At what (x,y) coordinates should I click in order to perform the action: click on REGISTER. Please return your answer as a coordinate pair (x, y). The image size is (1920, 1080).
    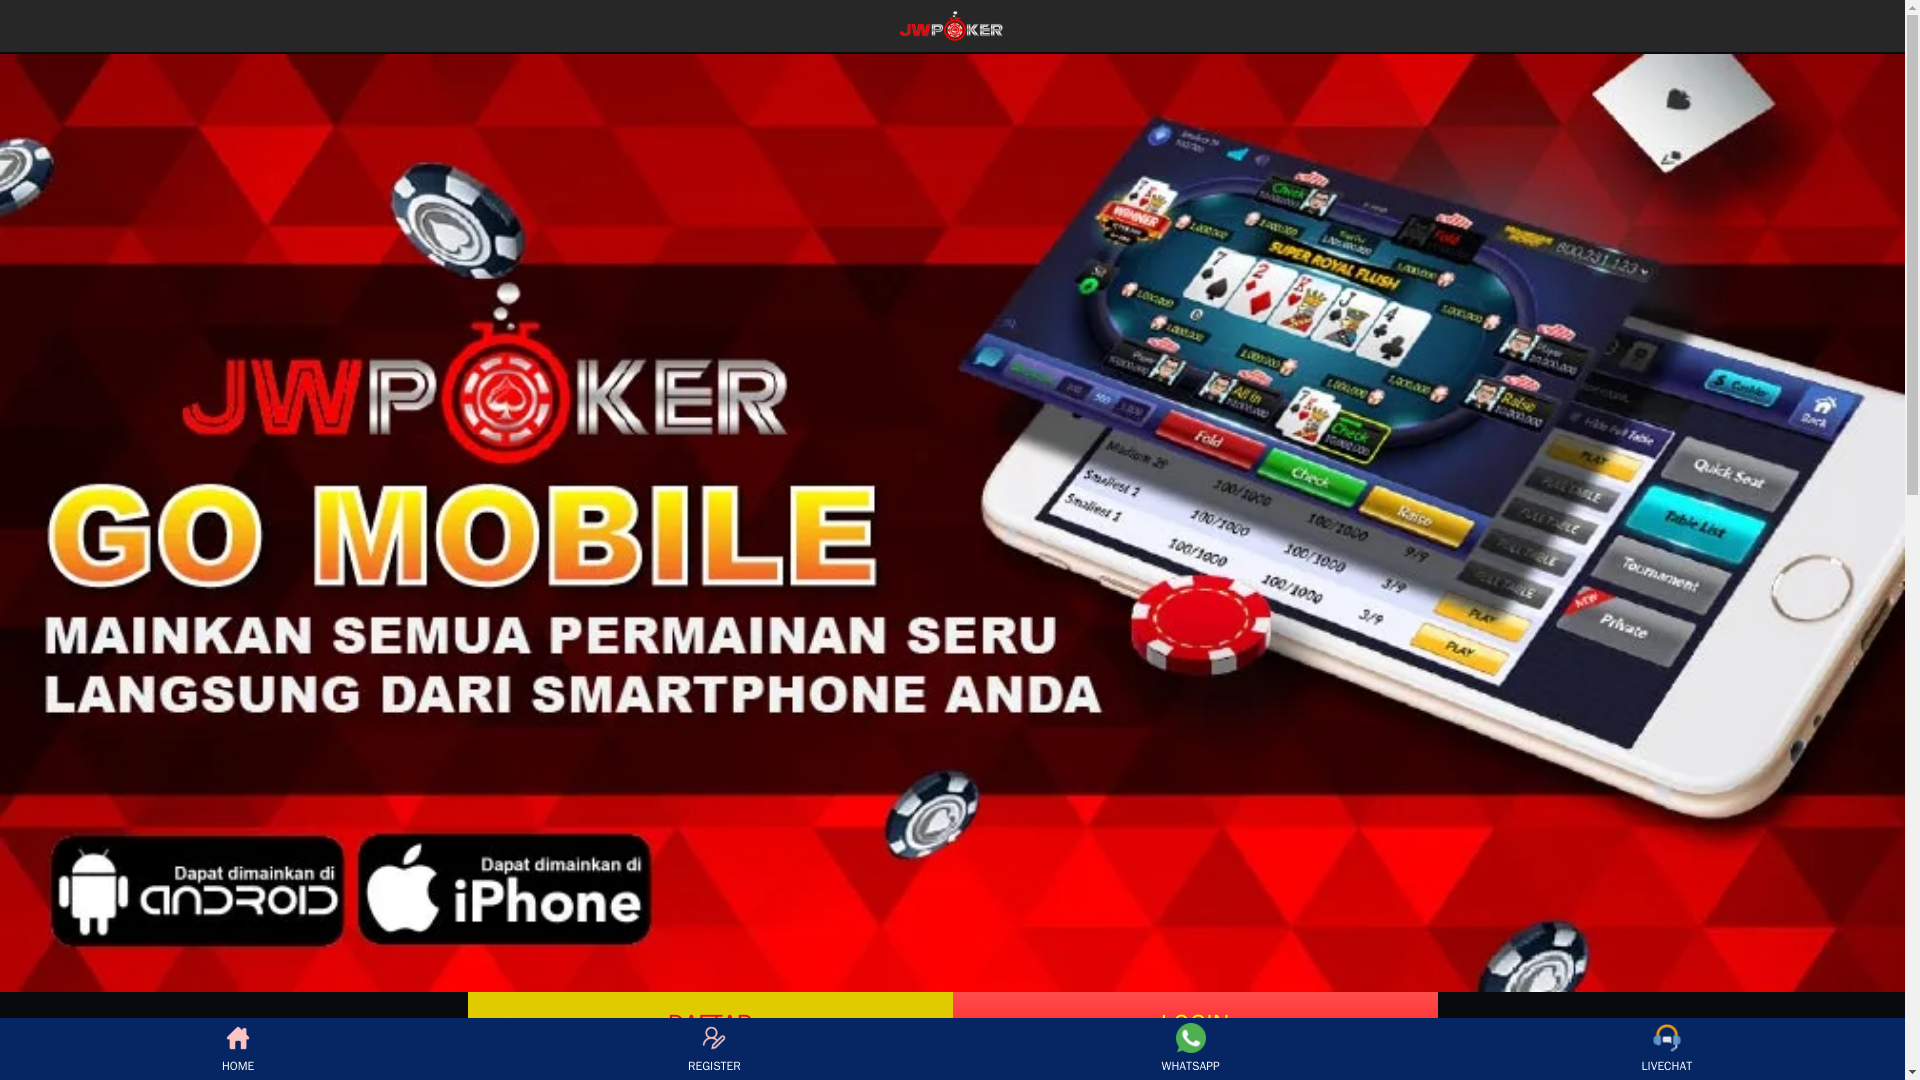
    Looking at the image, I should click on (714, 1048).